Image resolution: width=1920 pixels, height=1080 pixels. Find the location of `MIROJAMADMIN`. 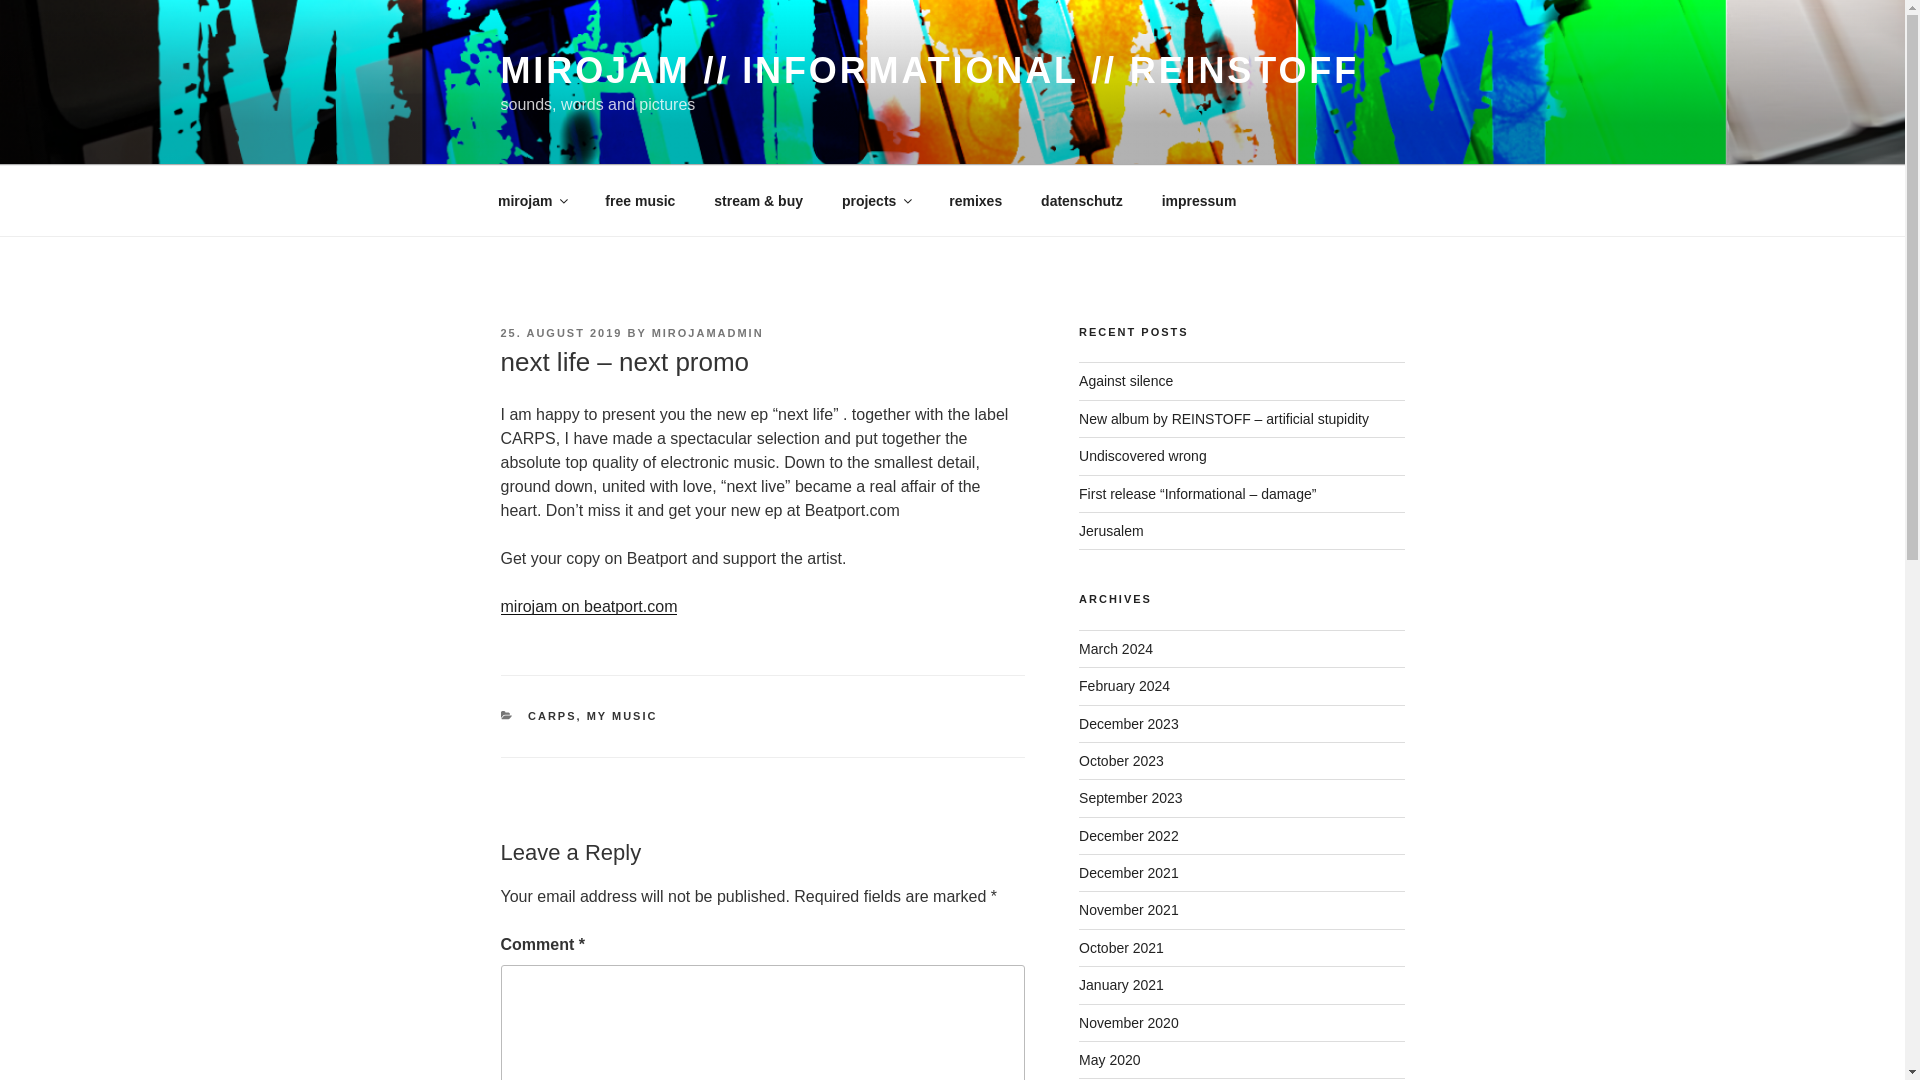

MIROJAMADMIN is located at coordinates (708, 333).